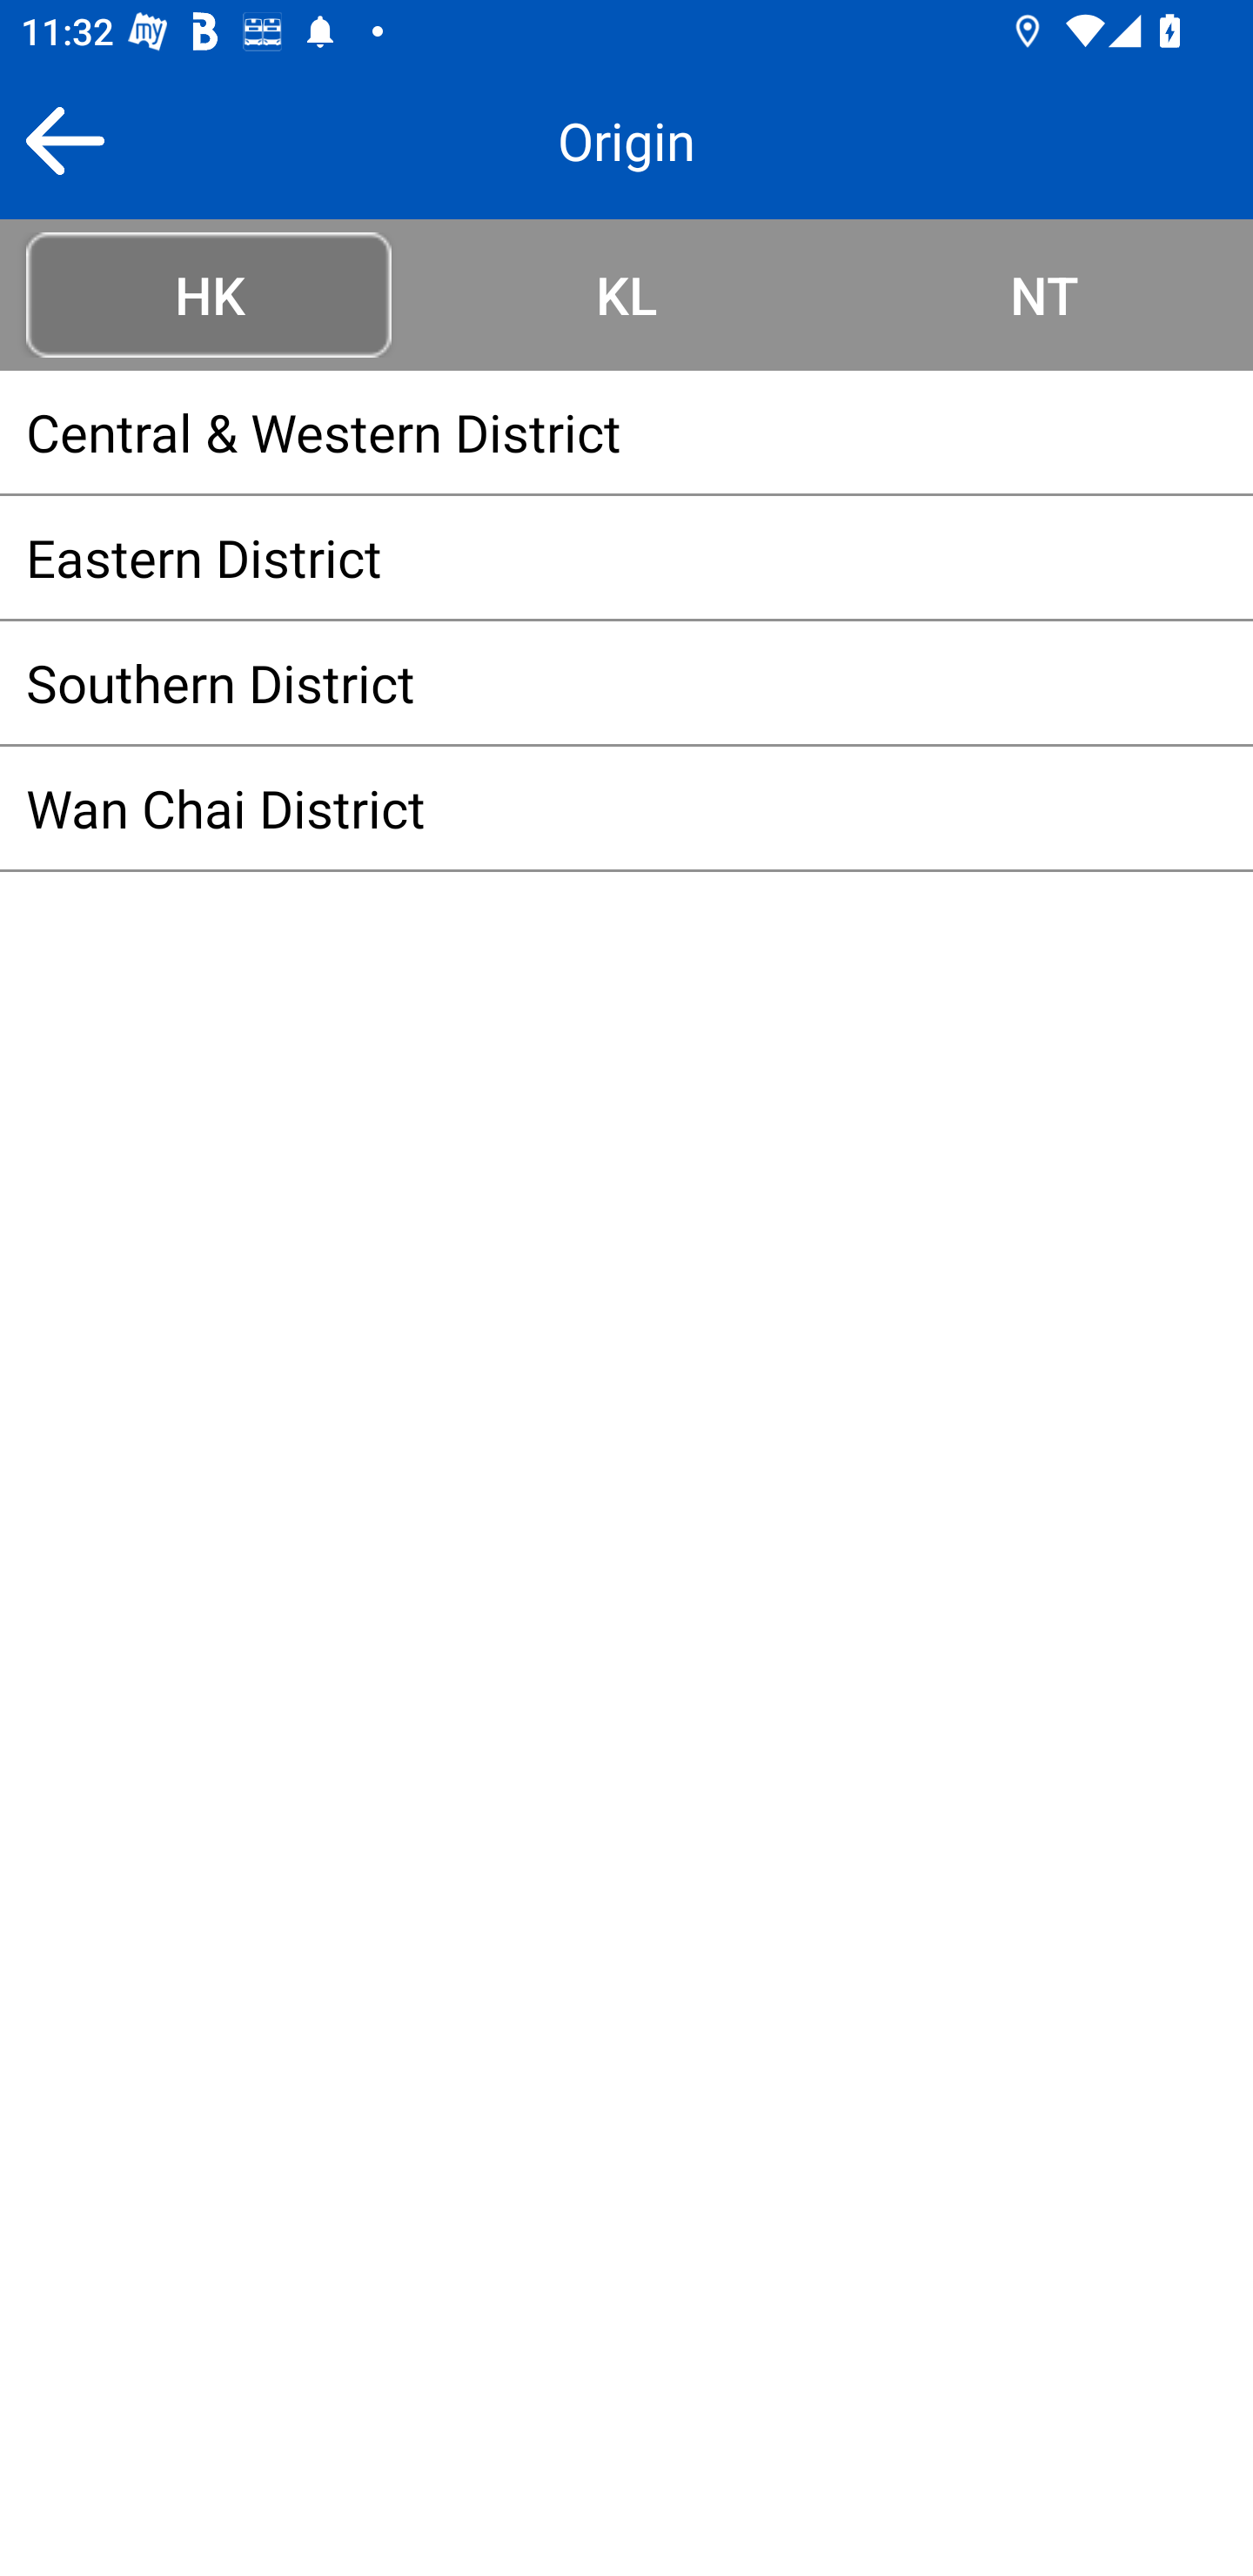 The width and height of the screenshot is (1253, 2576). I want to click on Wan Chai District, so click(626, 808).